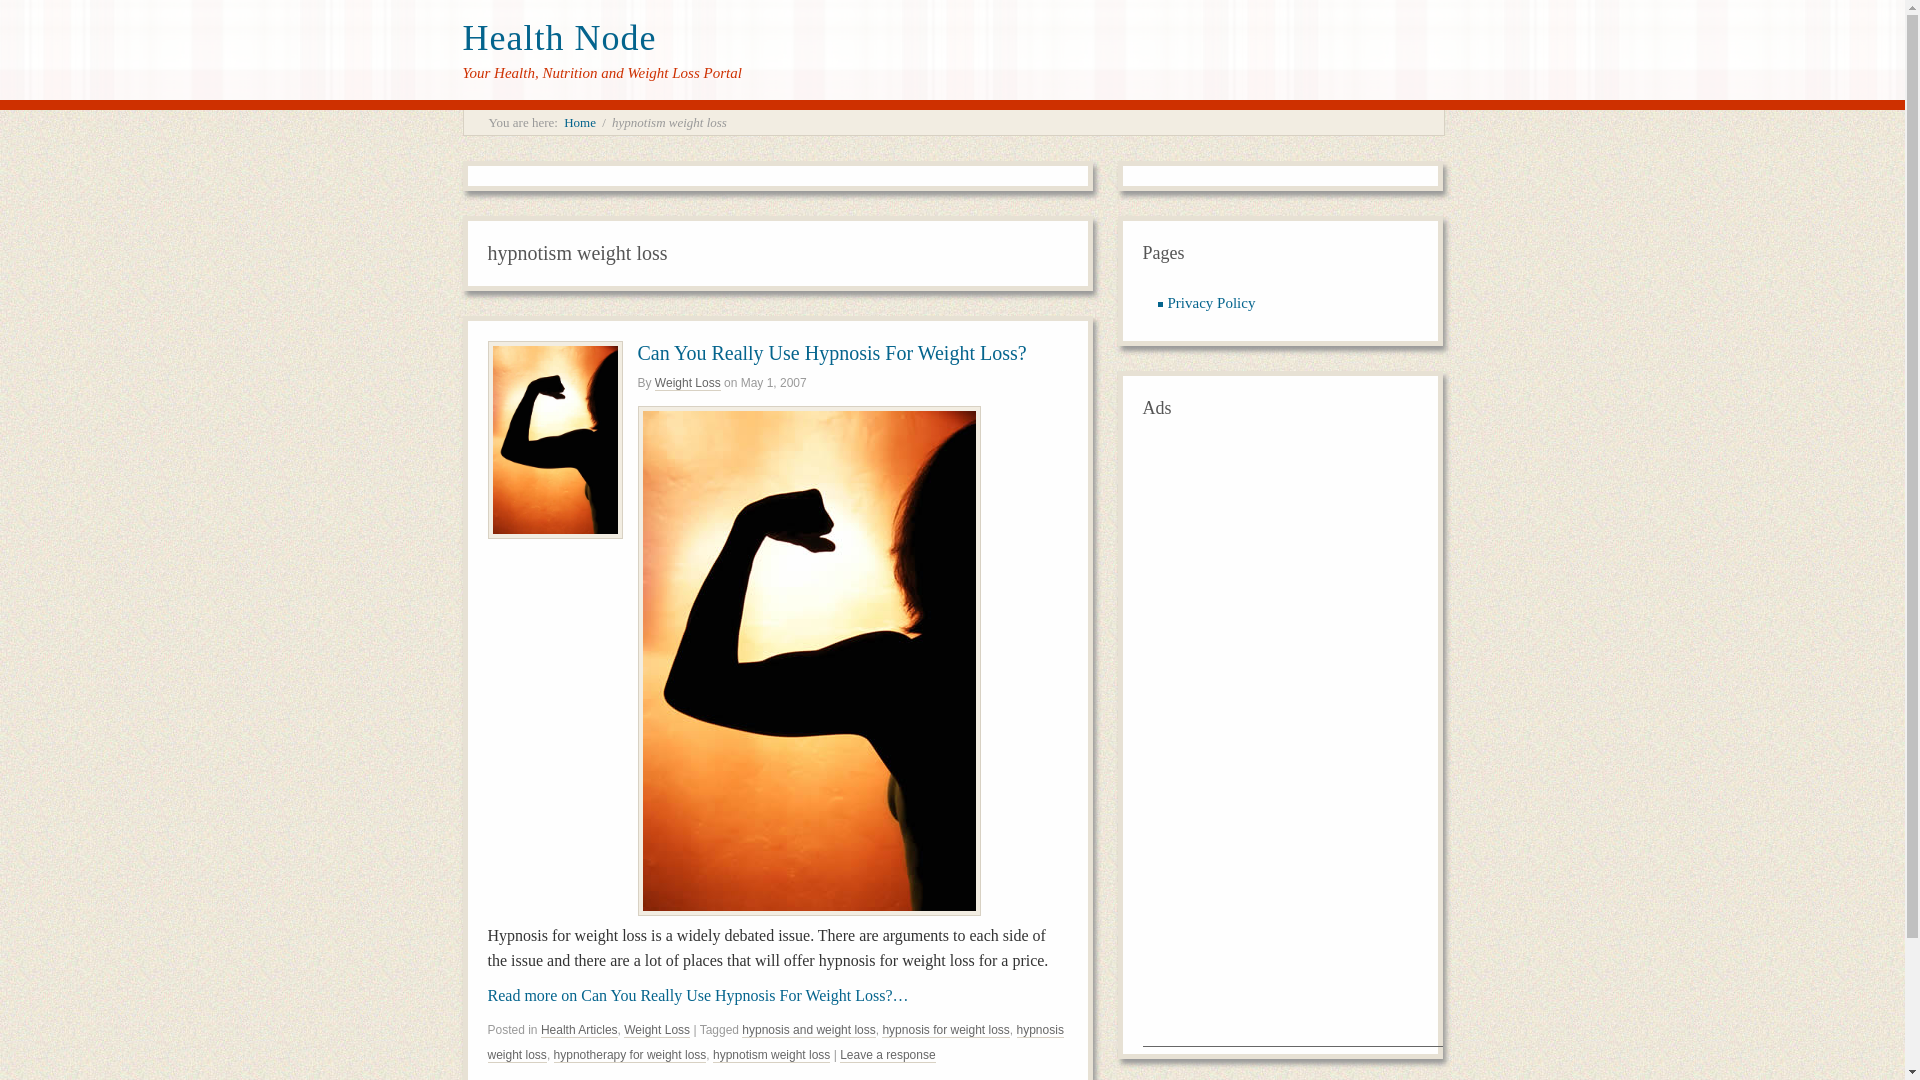 The width and height of the screenshot is (1920, 1080). I want to click on Leave a response, so click(888, 1054).